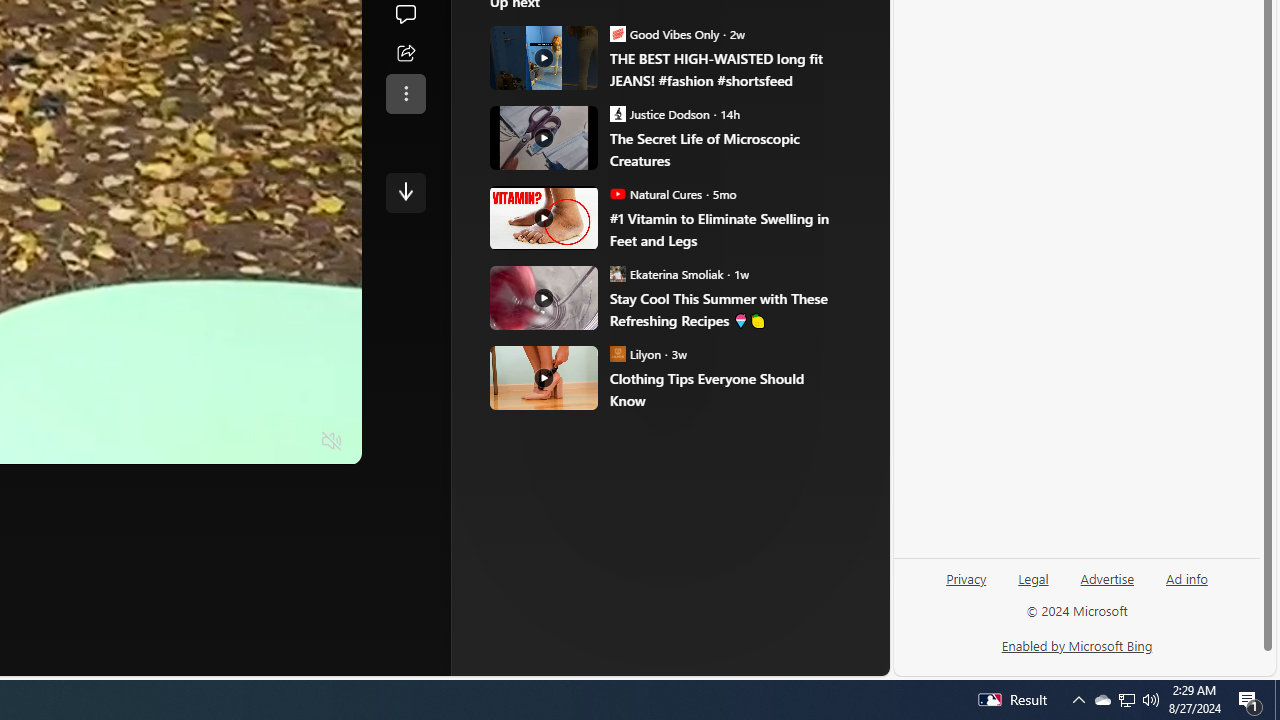 The height and width of the screenshot is (720, 1280). What do you see at coordinates (406, 192) in the screenshot?
I see `Class: control` at bounding box center [406, 192].